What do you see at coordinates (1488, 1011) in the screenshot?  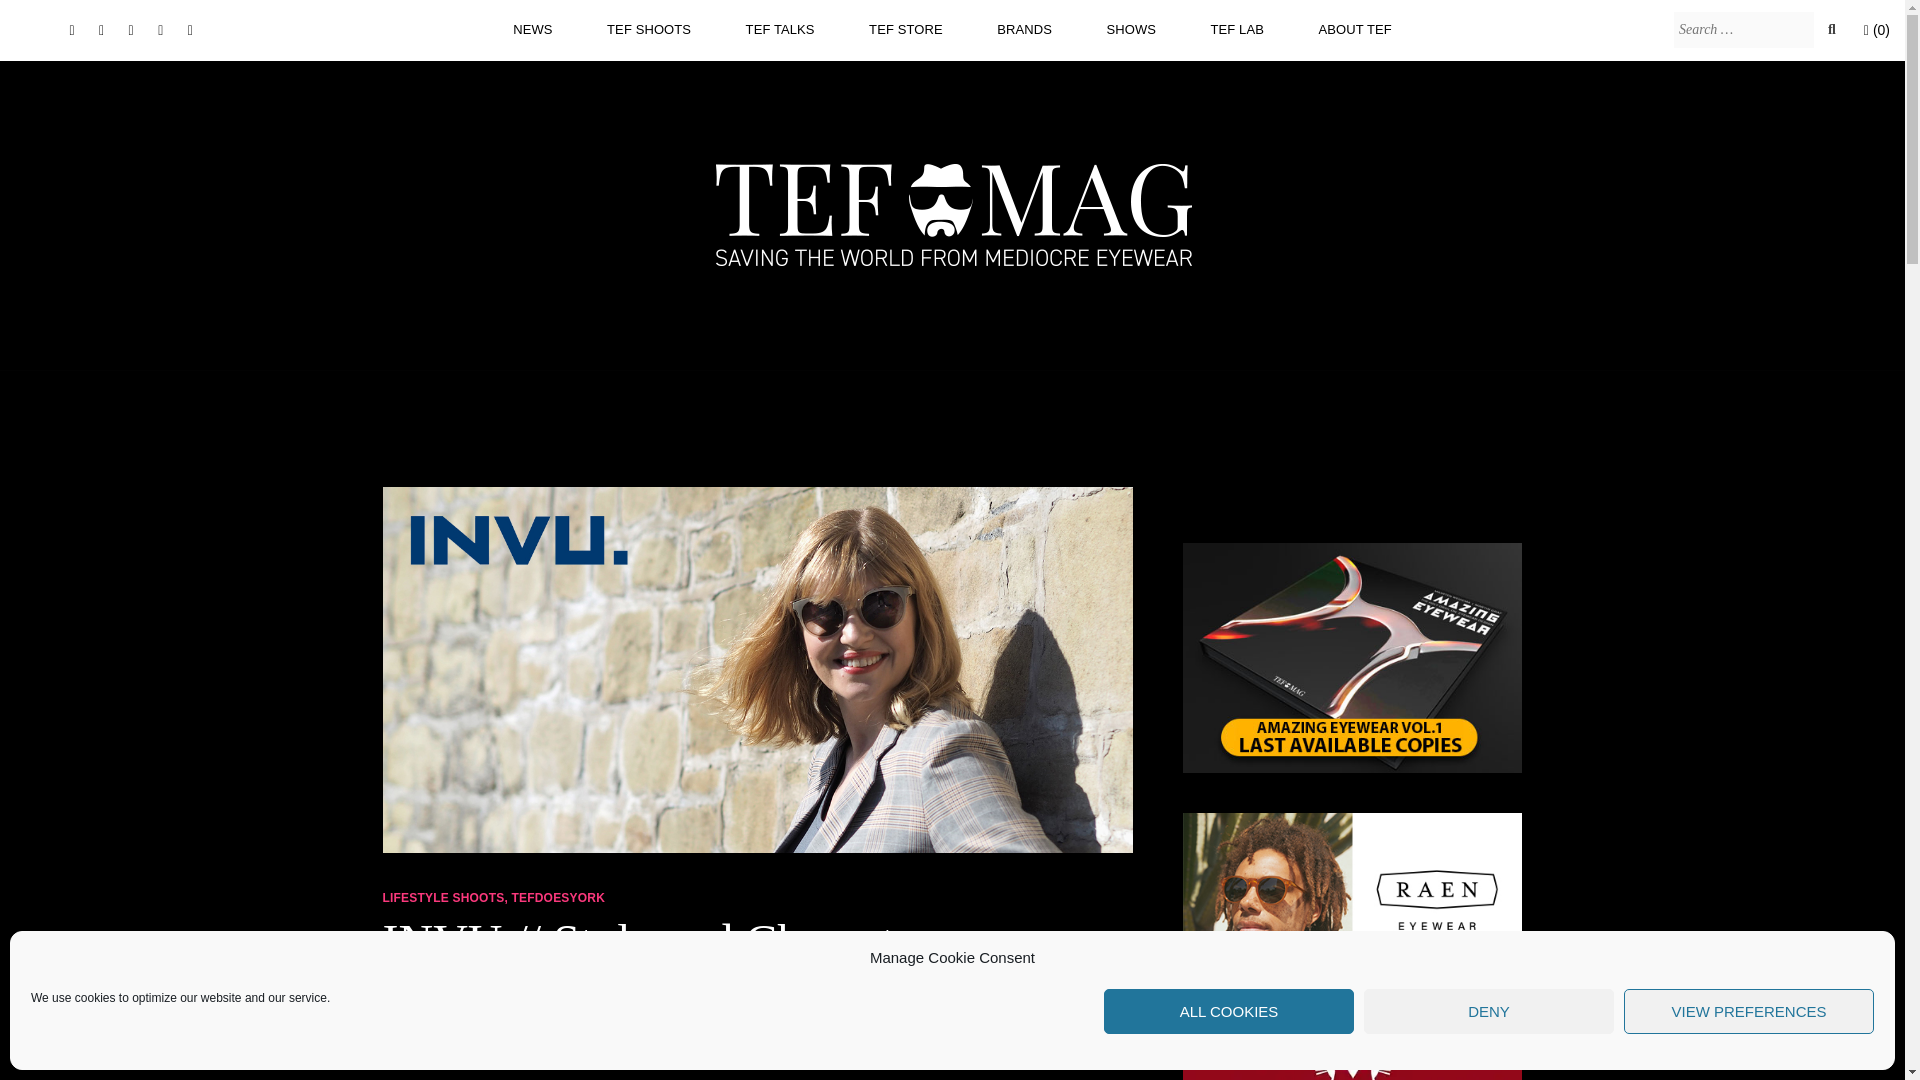 I see `DENY` at bounding box center [1488, 1011].